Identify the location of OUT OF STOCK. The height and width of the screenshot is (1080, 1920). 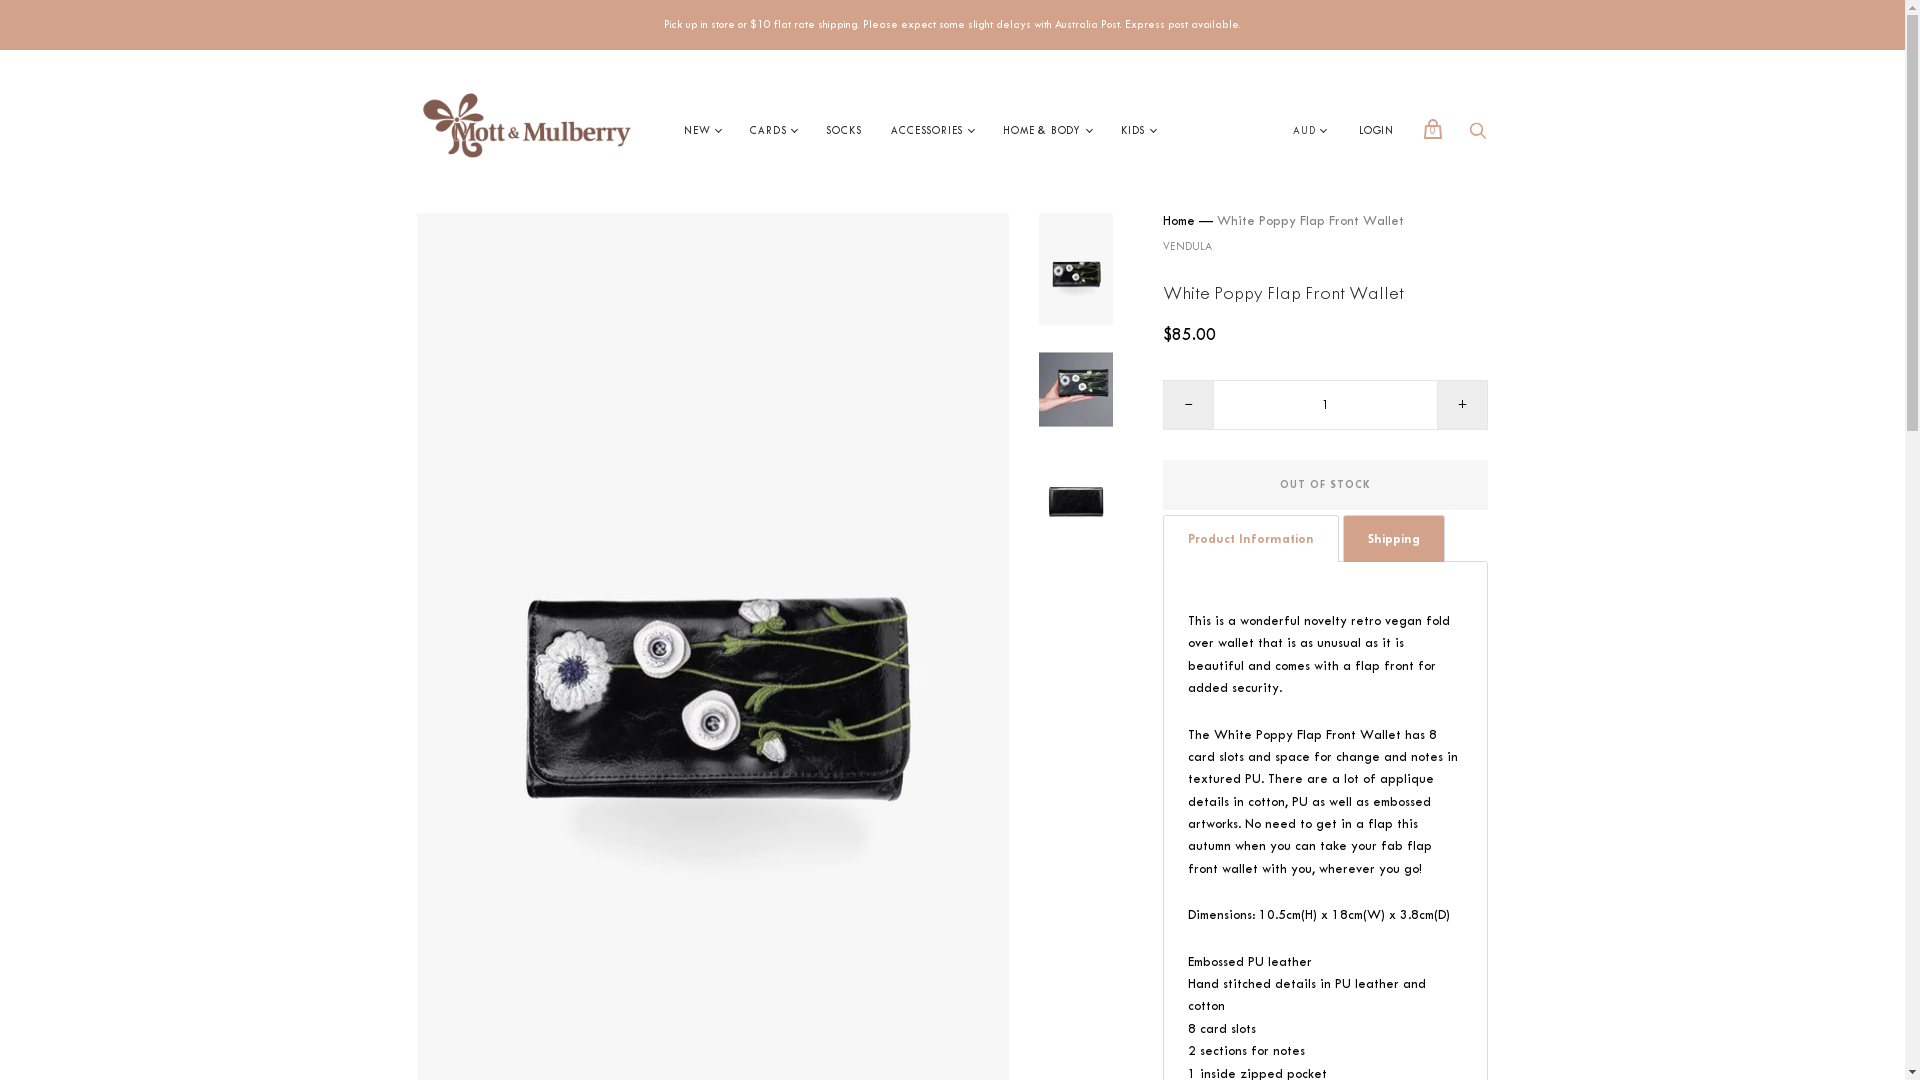
(1326, 485).